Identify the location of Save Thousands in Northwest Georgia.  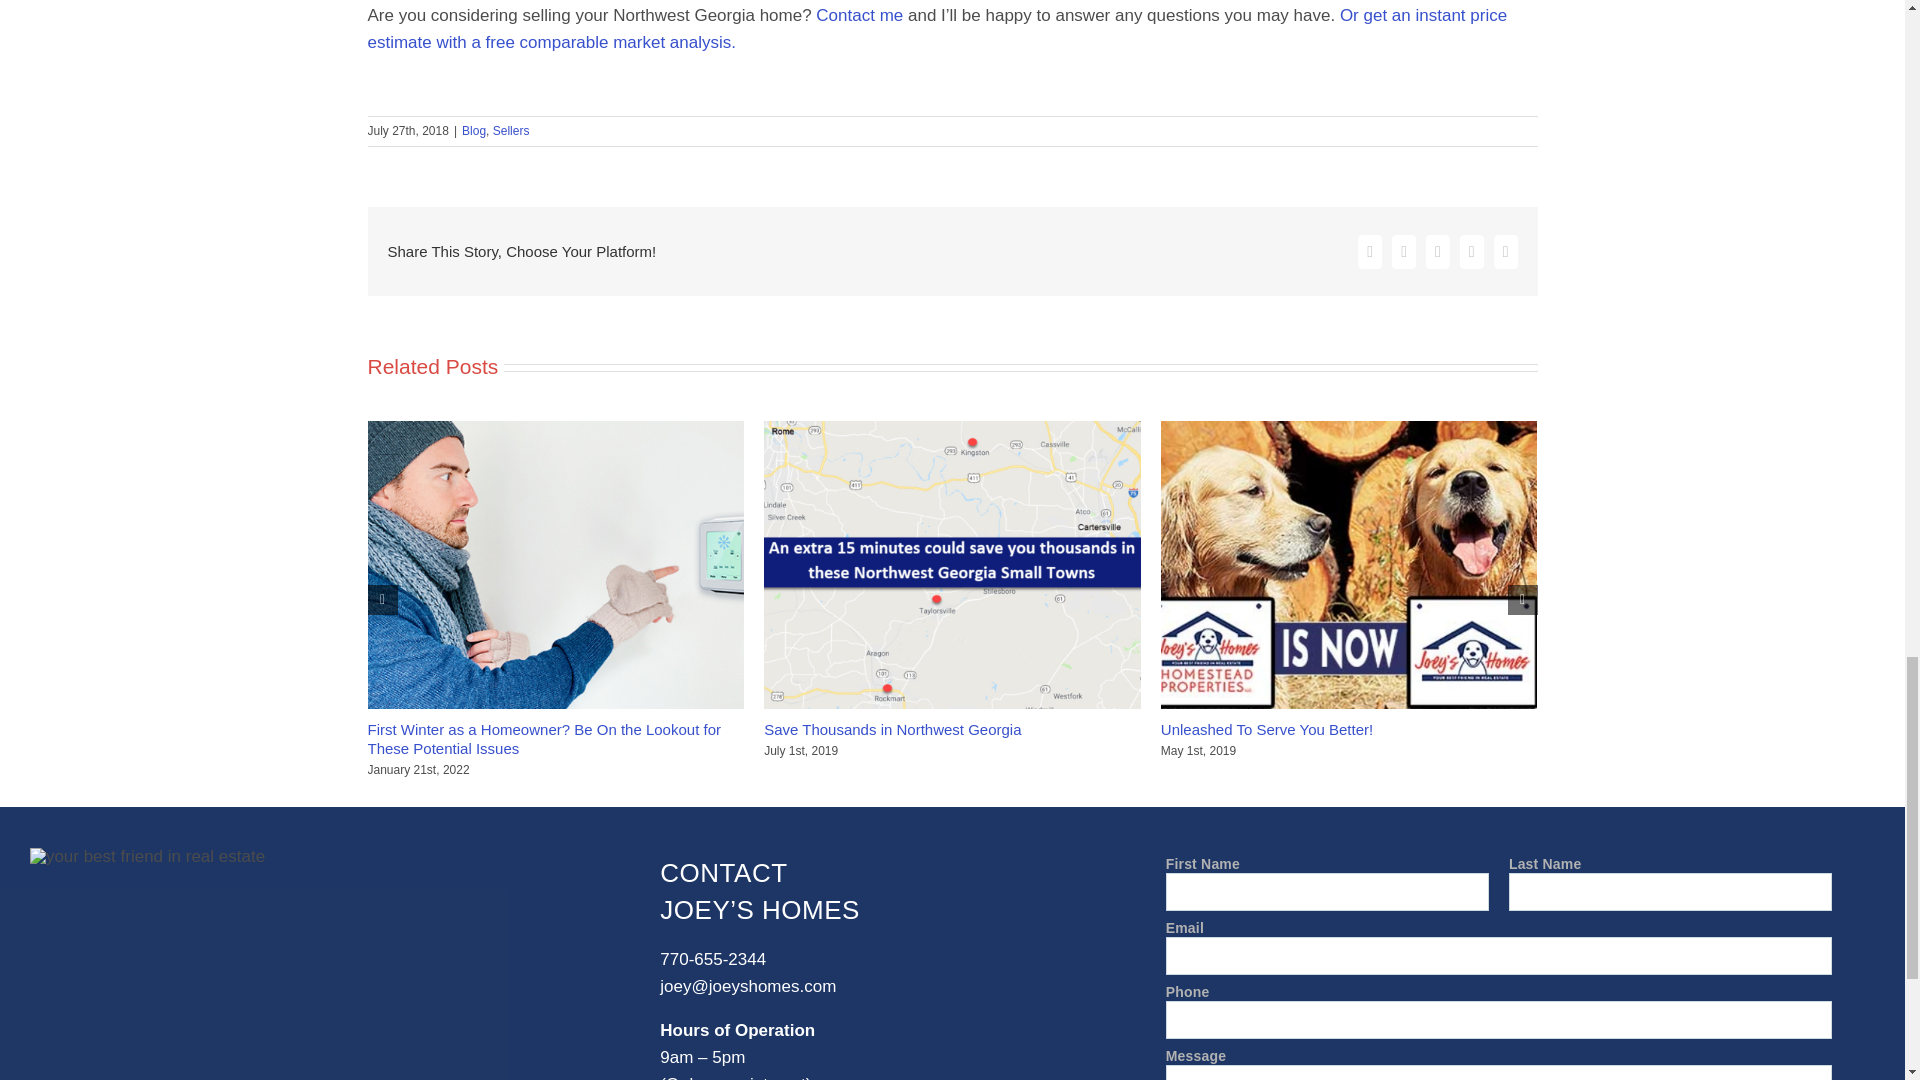
(892, 729).